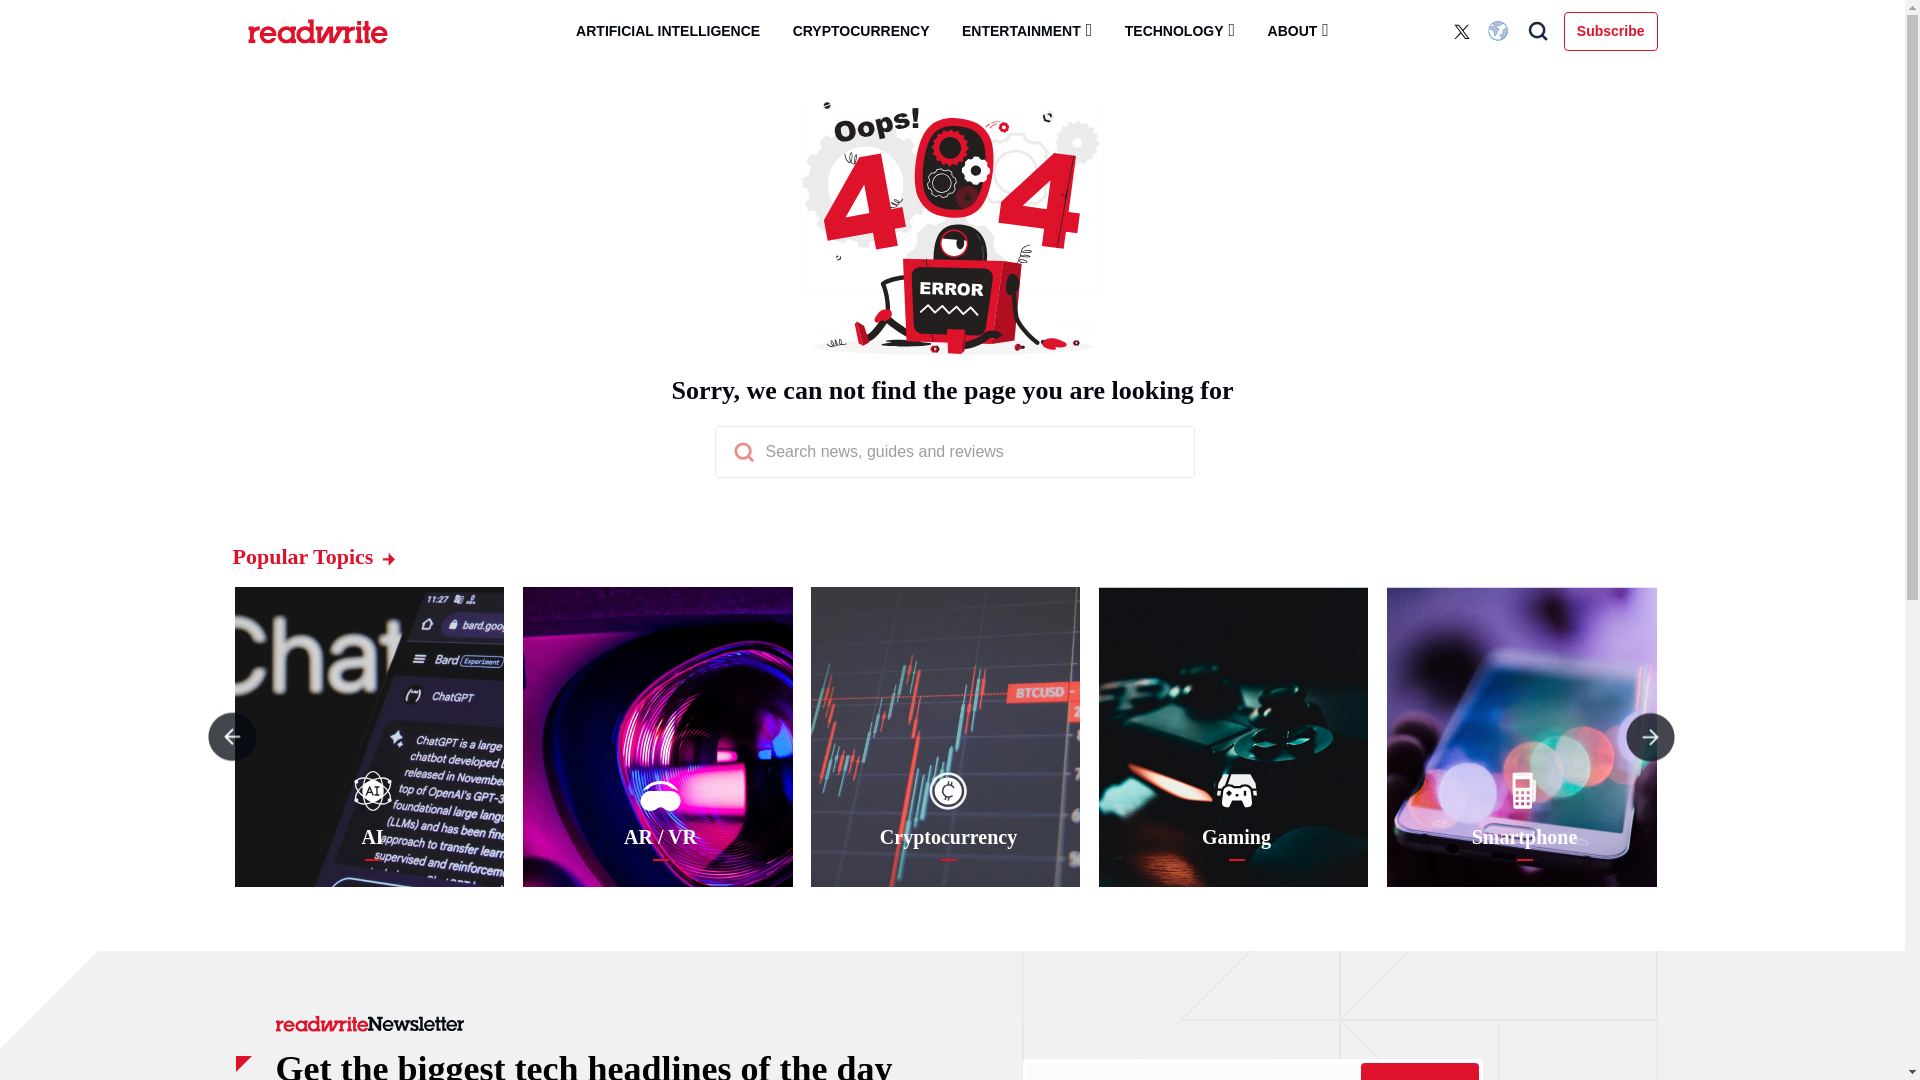 The image size is (1920, 1080). What do you see at coordinates (1026, 30) in the screenshot?
I see `ENTERTAINMENT` at bounding box center [1026, 30].